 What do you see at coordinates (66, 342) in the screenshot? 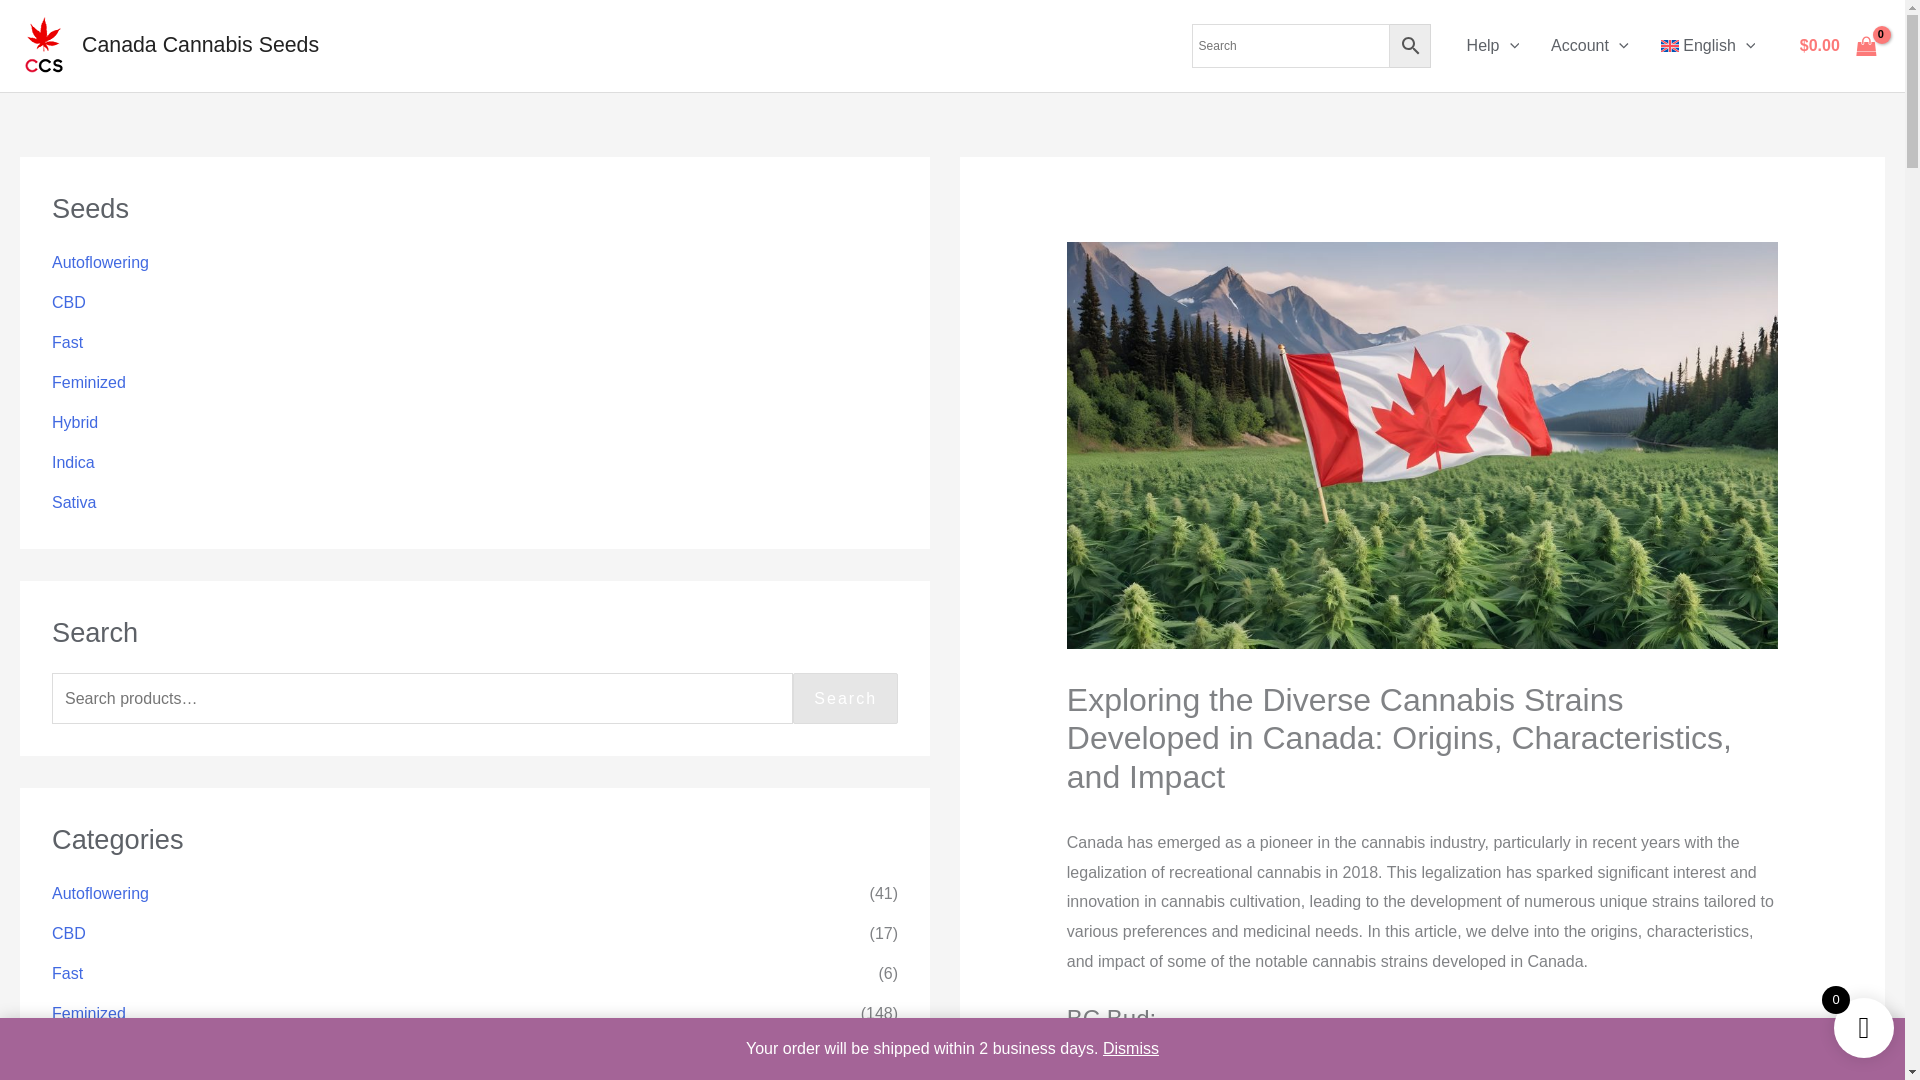
I see `Fast` at bounding box center [66, 342].